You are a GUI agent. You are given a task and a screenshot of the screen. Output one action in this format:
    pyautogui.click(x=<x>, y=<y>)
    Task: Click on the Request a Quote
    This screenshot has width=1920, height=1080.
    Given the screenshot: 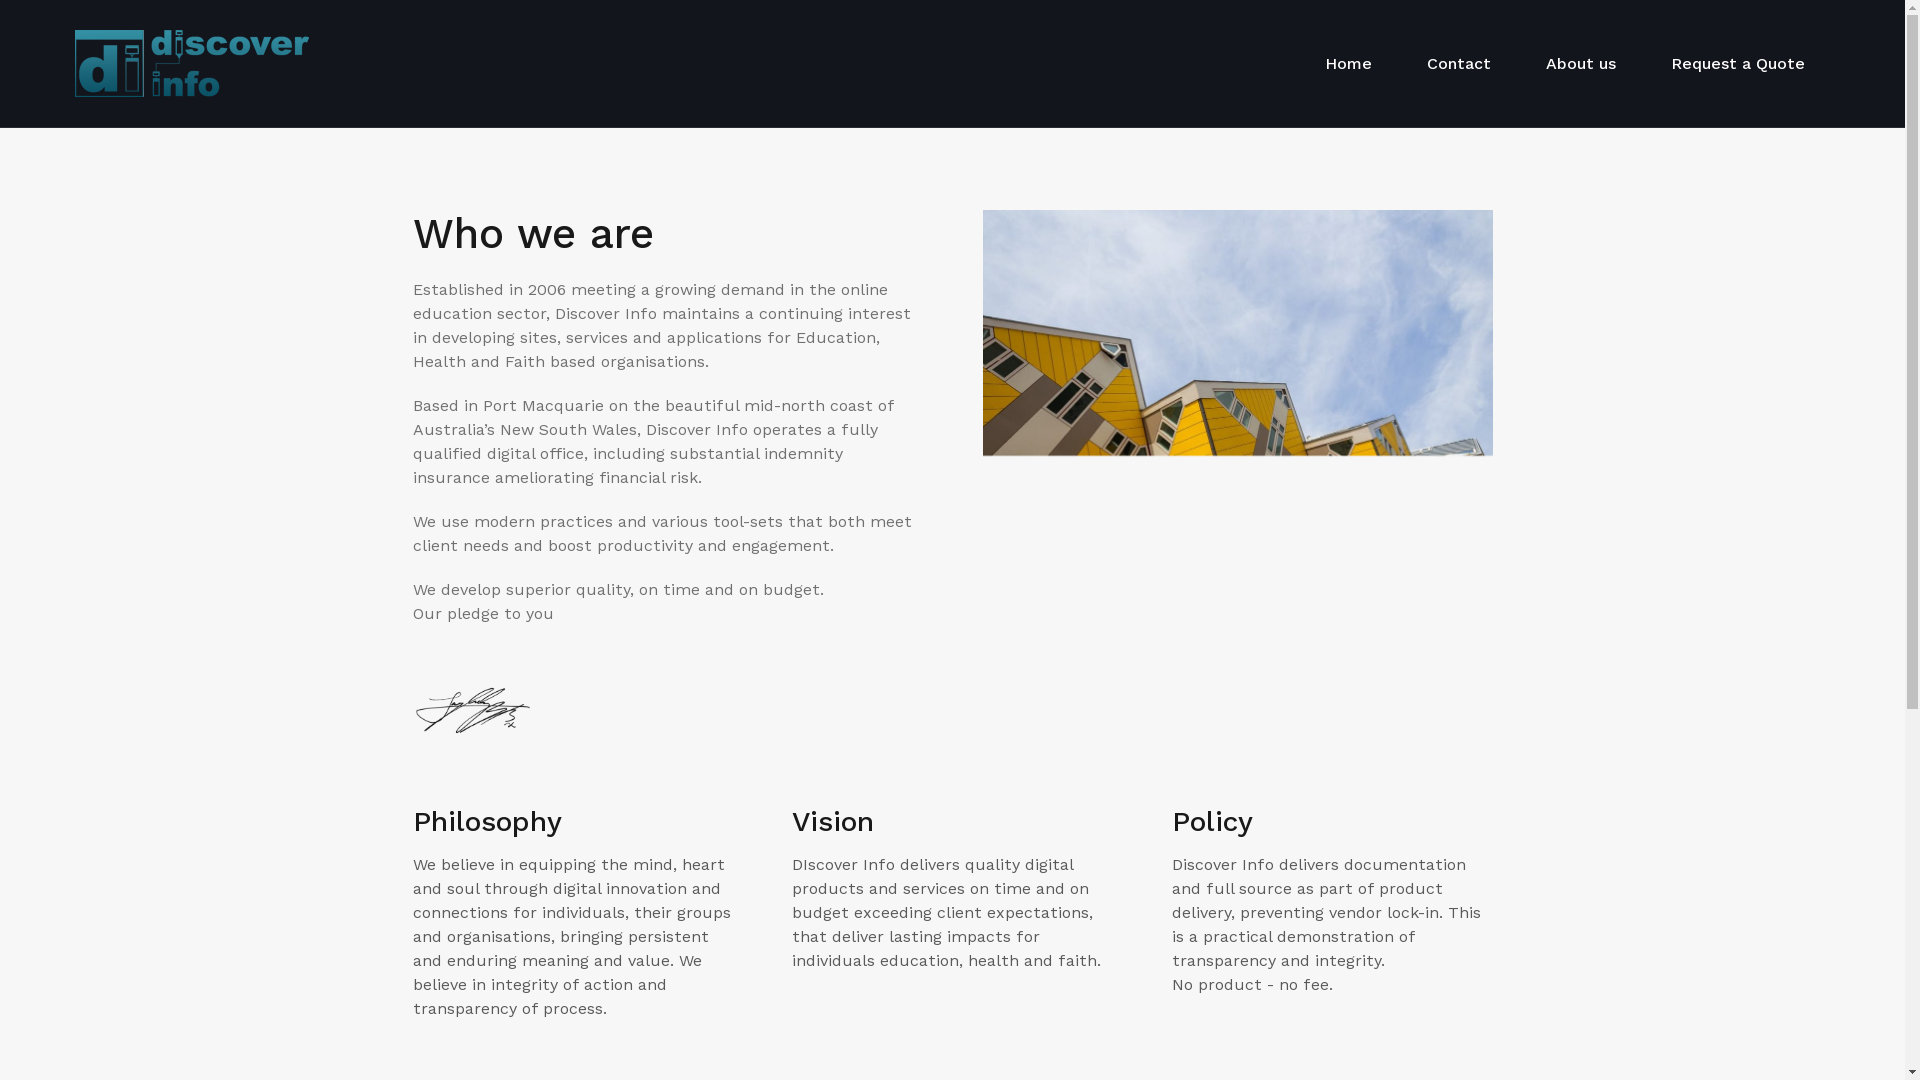 What is the action you would take?
    pyautogui.click(x=1738, y=64)
    